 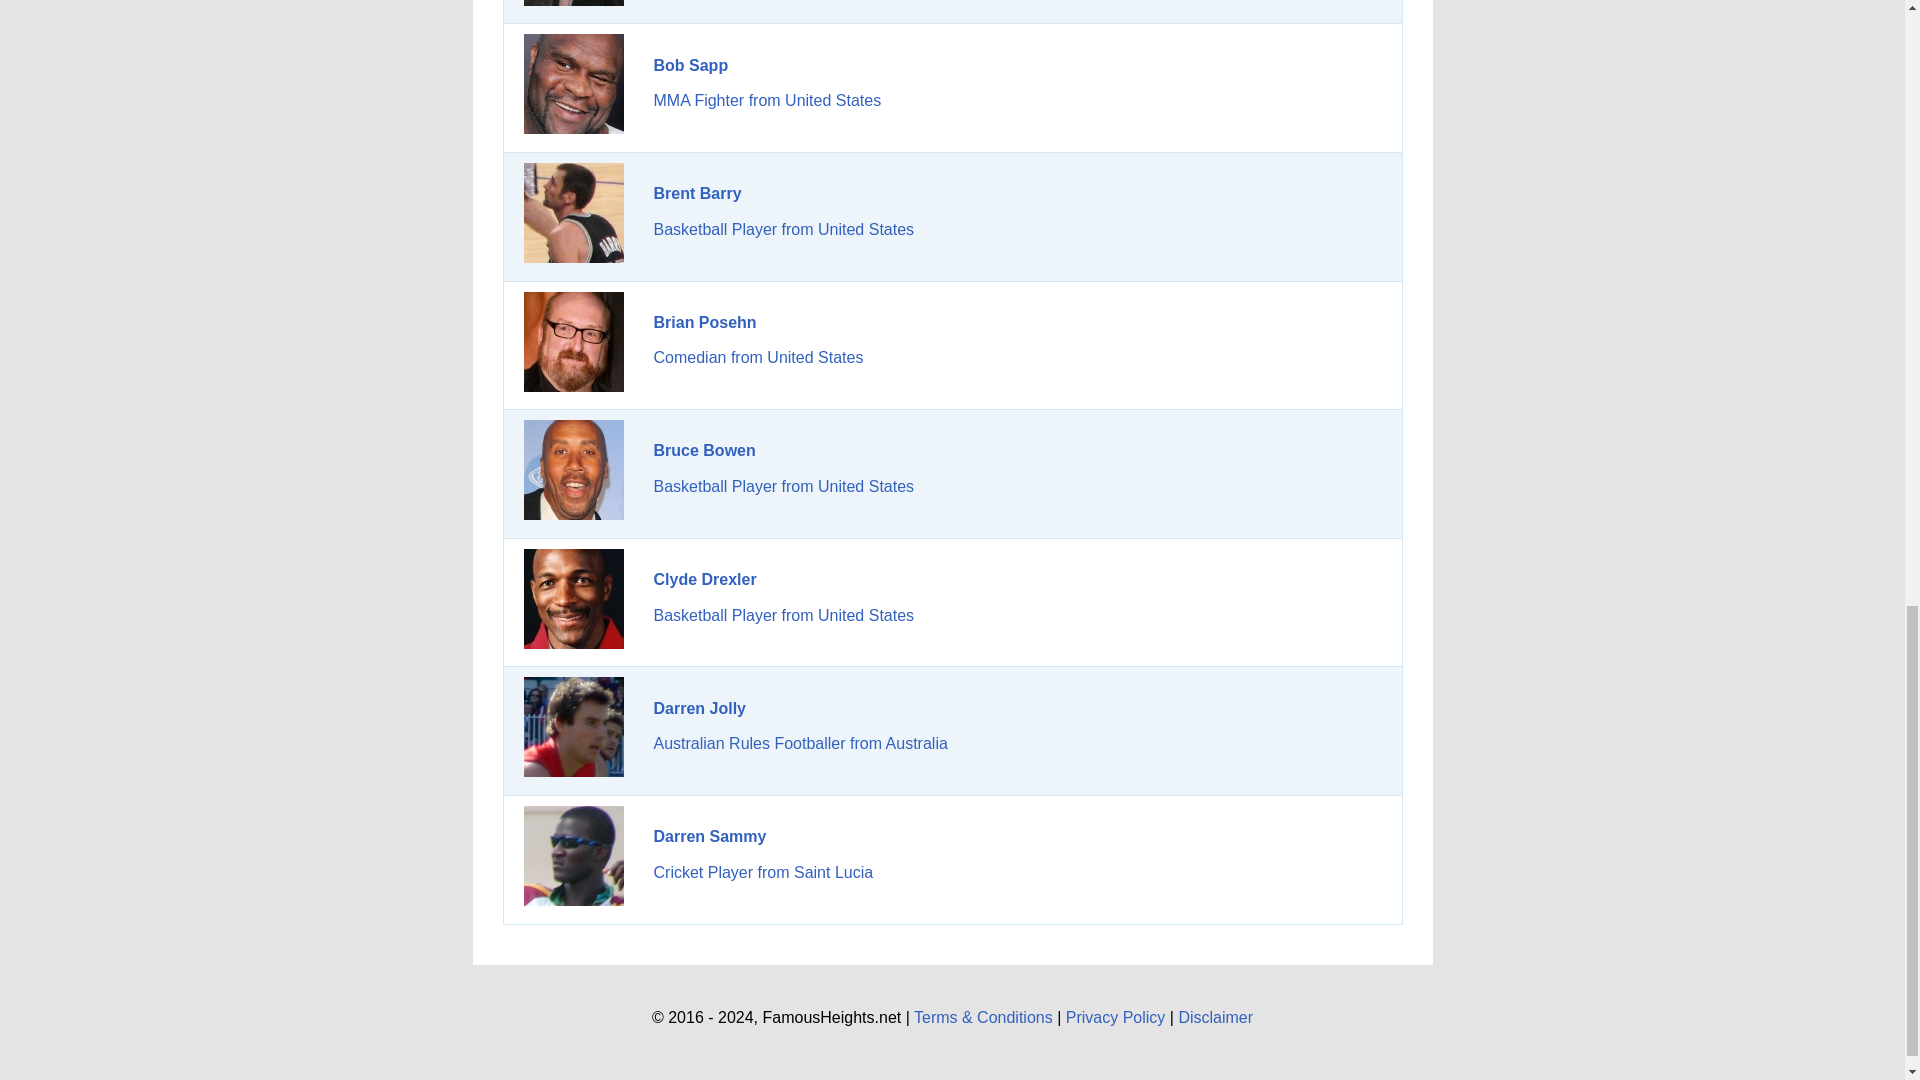 What do you see at coordinates (768, 100) in the screenshot?
I see `MMA Fighter from United States` at bounding box center [768, 100].